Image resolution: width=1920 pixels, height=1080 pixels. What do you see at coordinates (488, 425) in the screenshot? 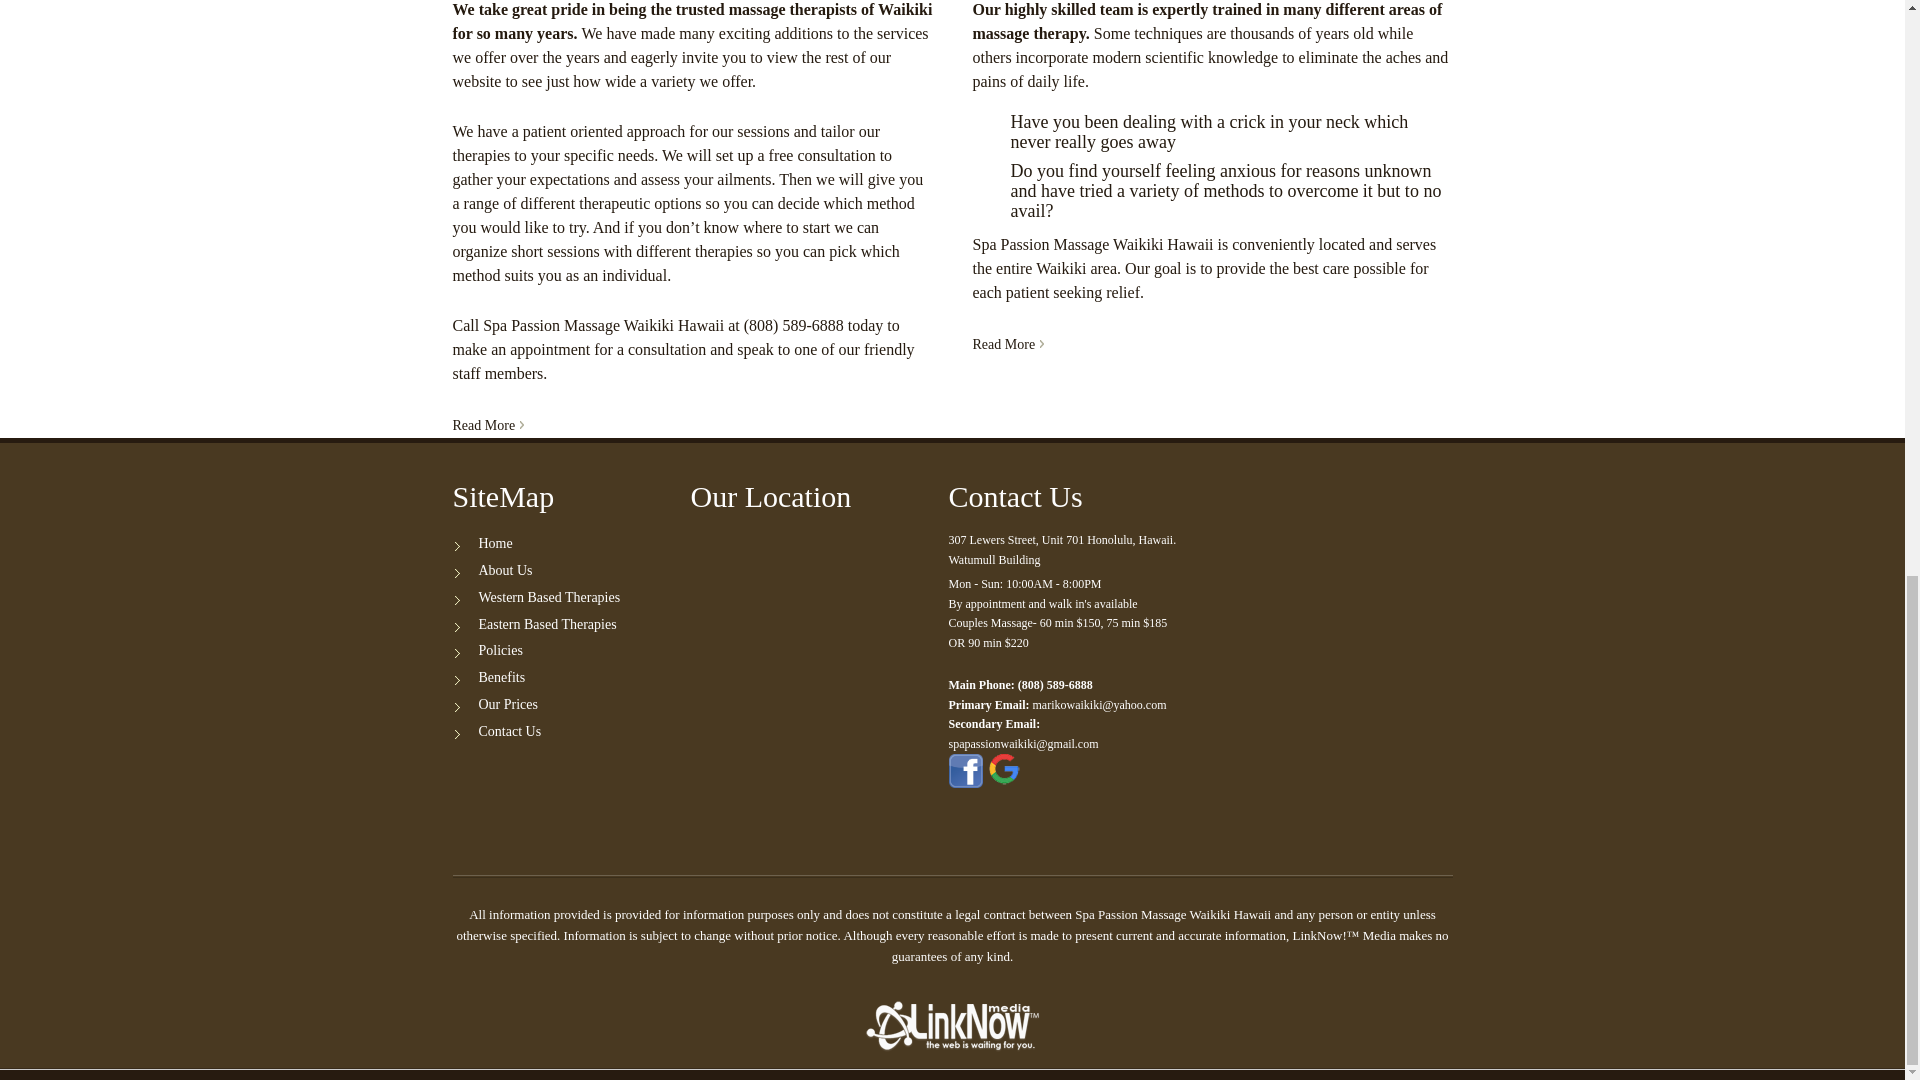
I see `About Spa Passion Massage Waikiki Hawaii` at bounding box center [488, 425].